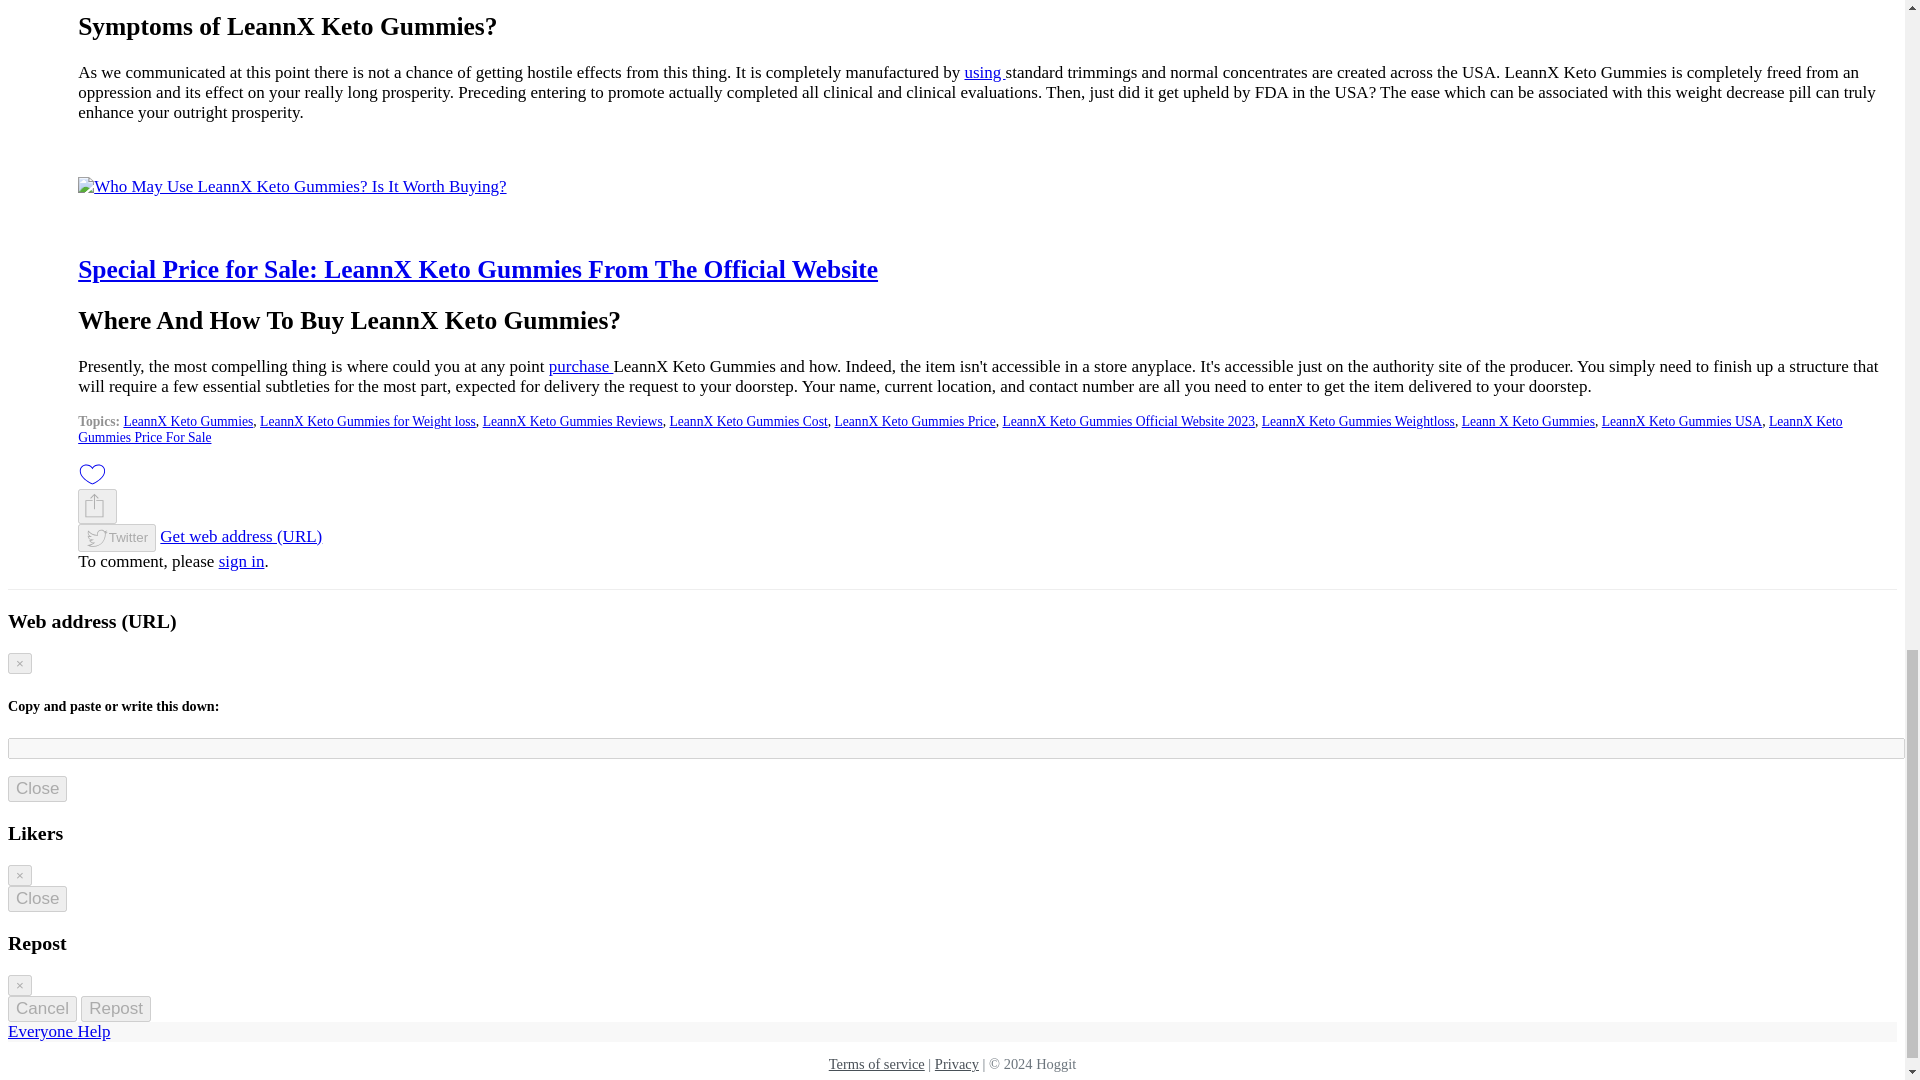 The image size is (1920, 1080). I want to click on LeannX Keto Gummies for Weight loss, so click(368, 420).